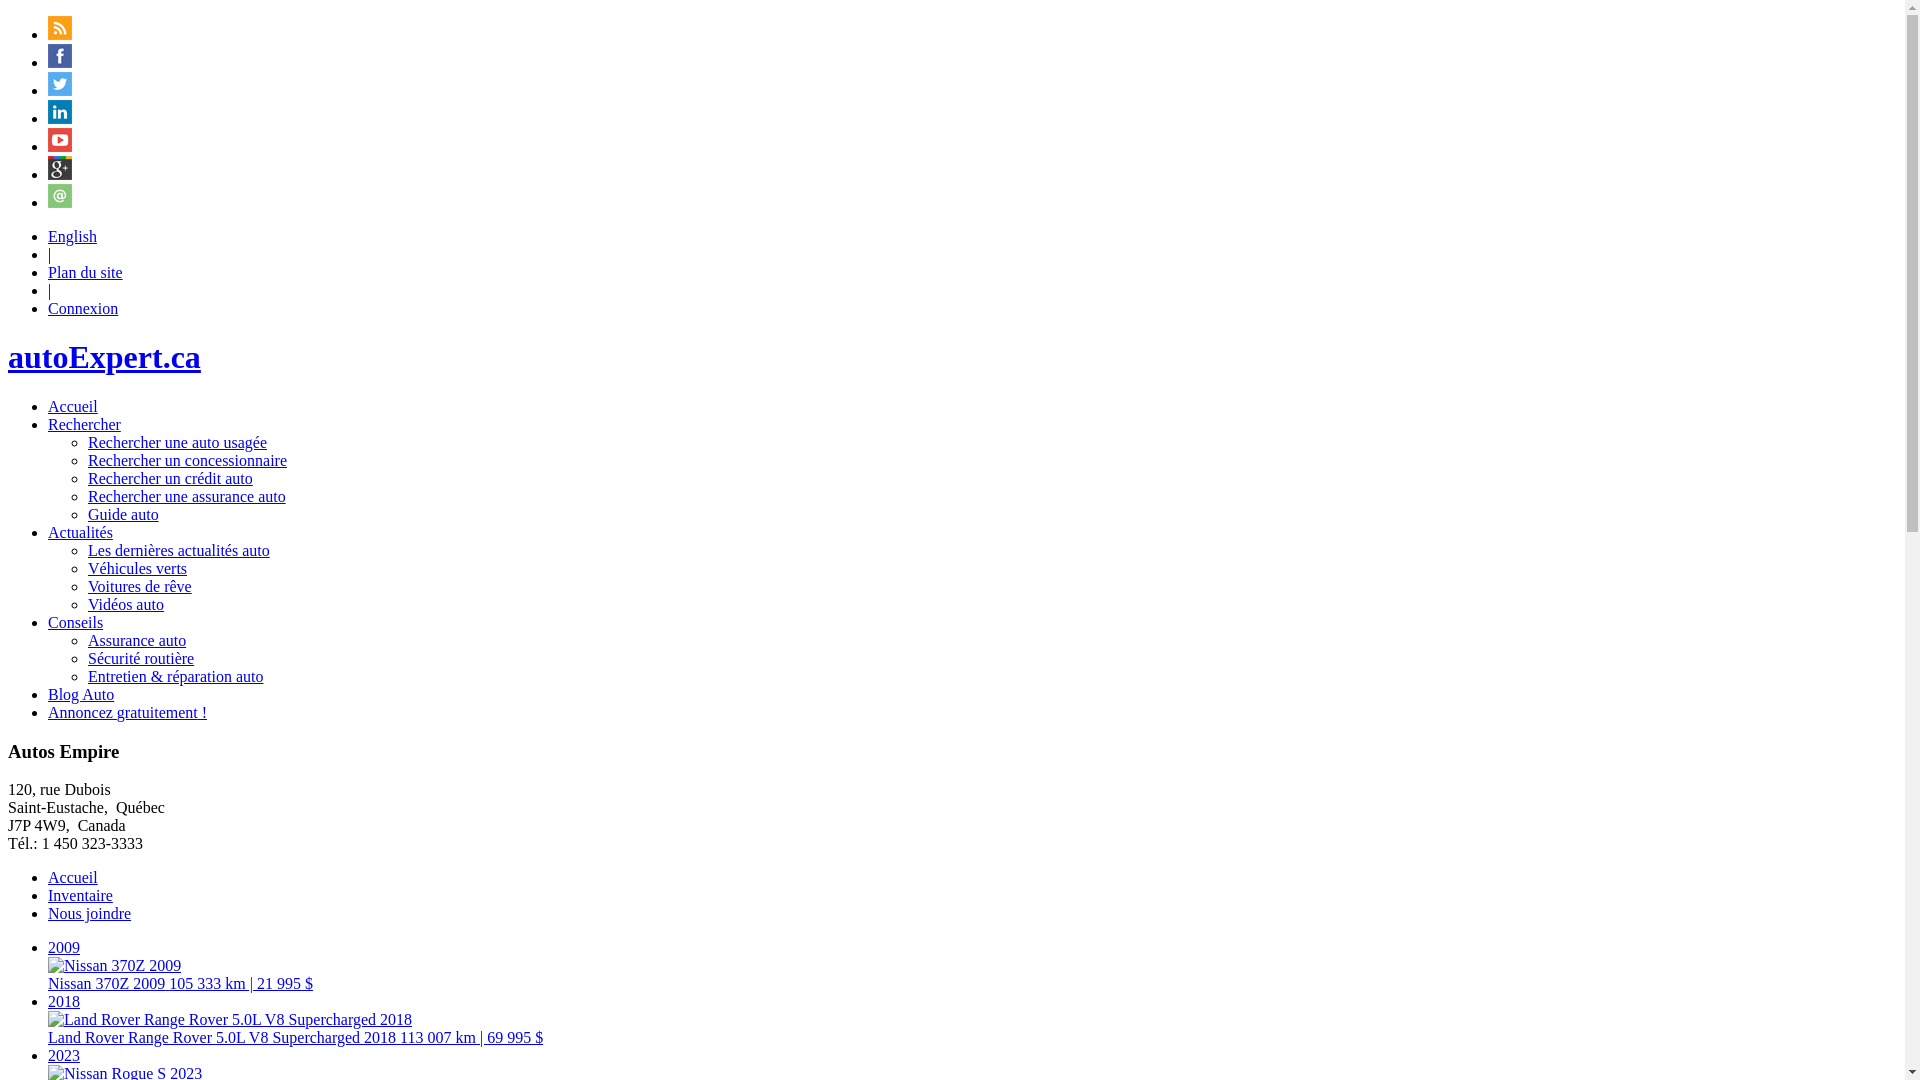 The width and height of the screenshot is (1920, 1080). I want to click on Rechercher, so click(84, 424).